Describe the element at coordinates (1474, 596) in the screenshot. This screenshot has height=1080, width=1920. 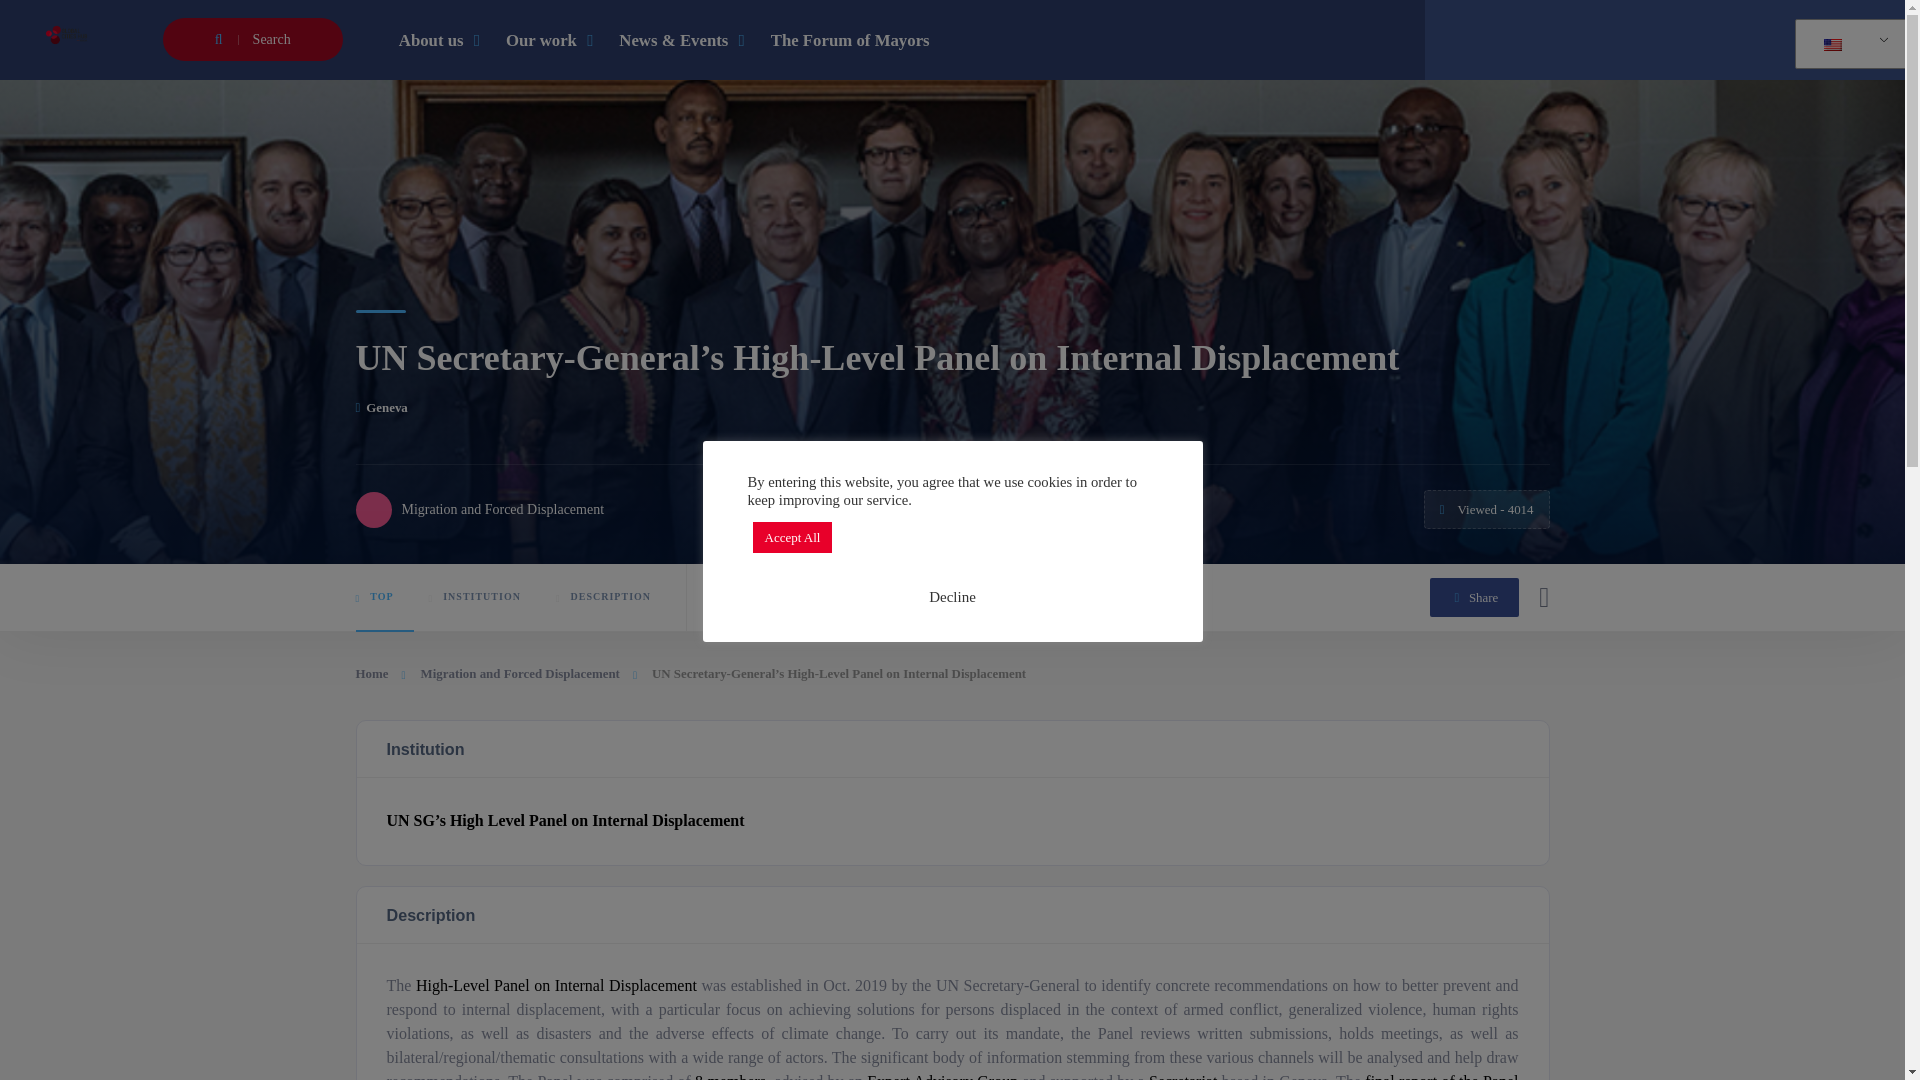
I see `Share` at that location.